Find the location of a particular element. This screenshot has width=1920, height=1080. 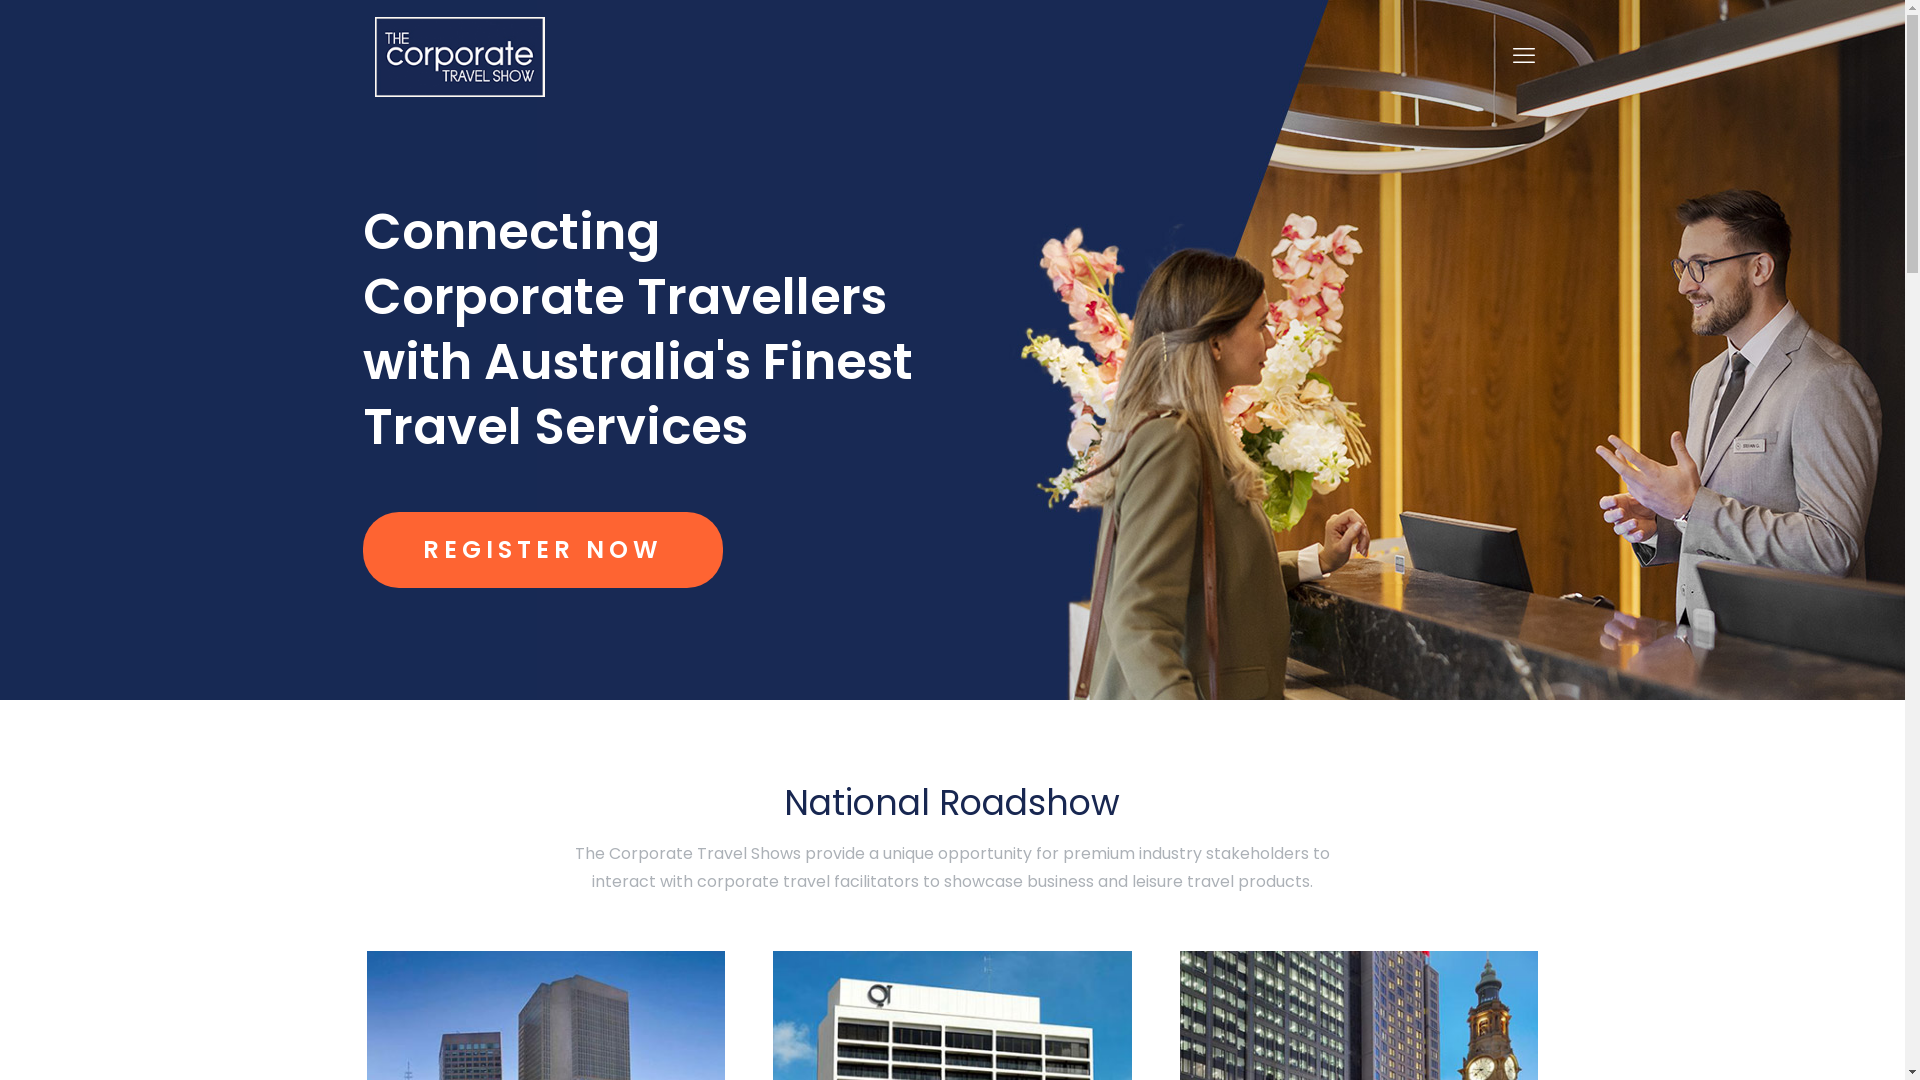

REGISTER NOW is located at coordinates (542, 550).